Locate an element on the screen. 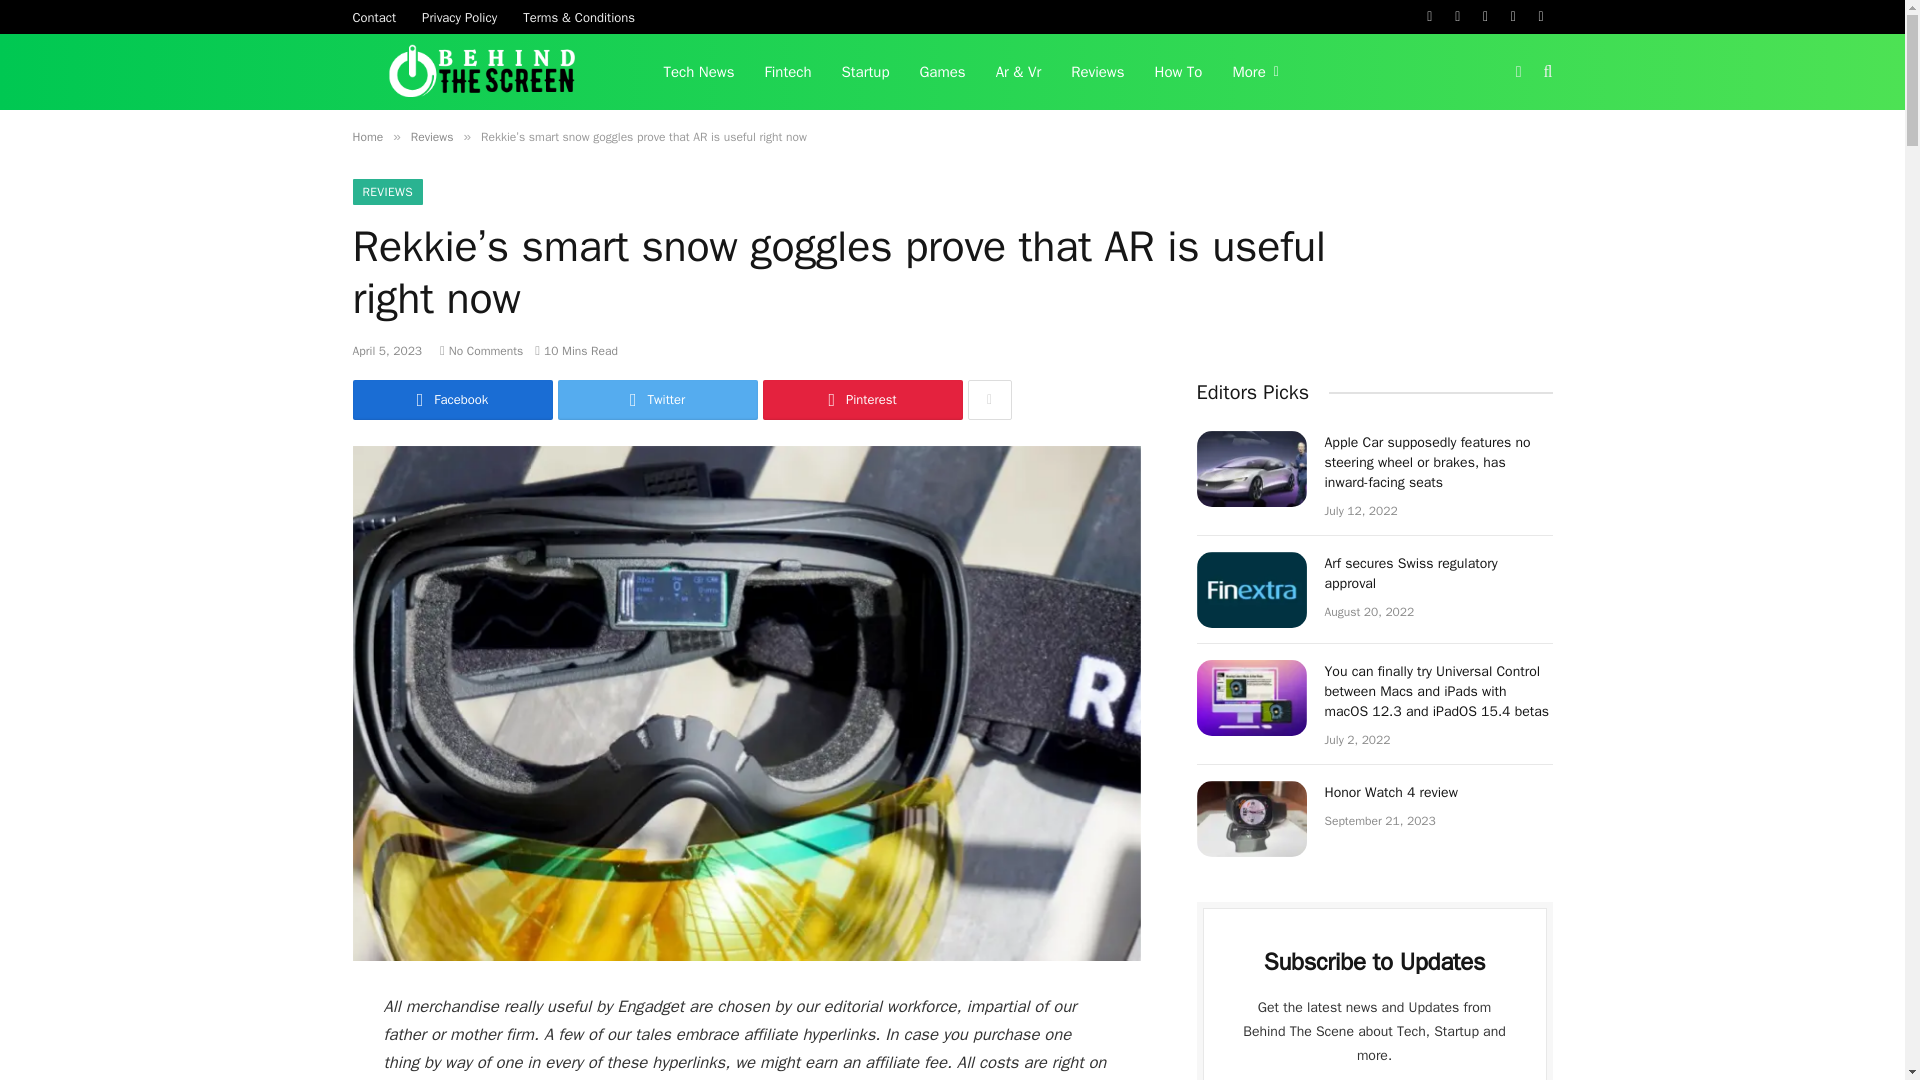 This screenshot has width=1920, height=1080. Share on Pinterest is located at coordinates (862, 400).